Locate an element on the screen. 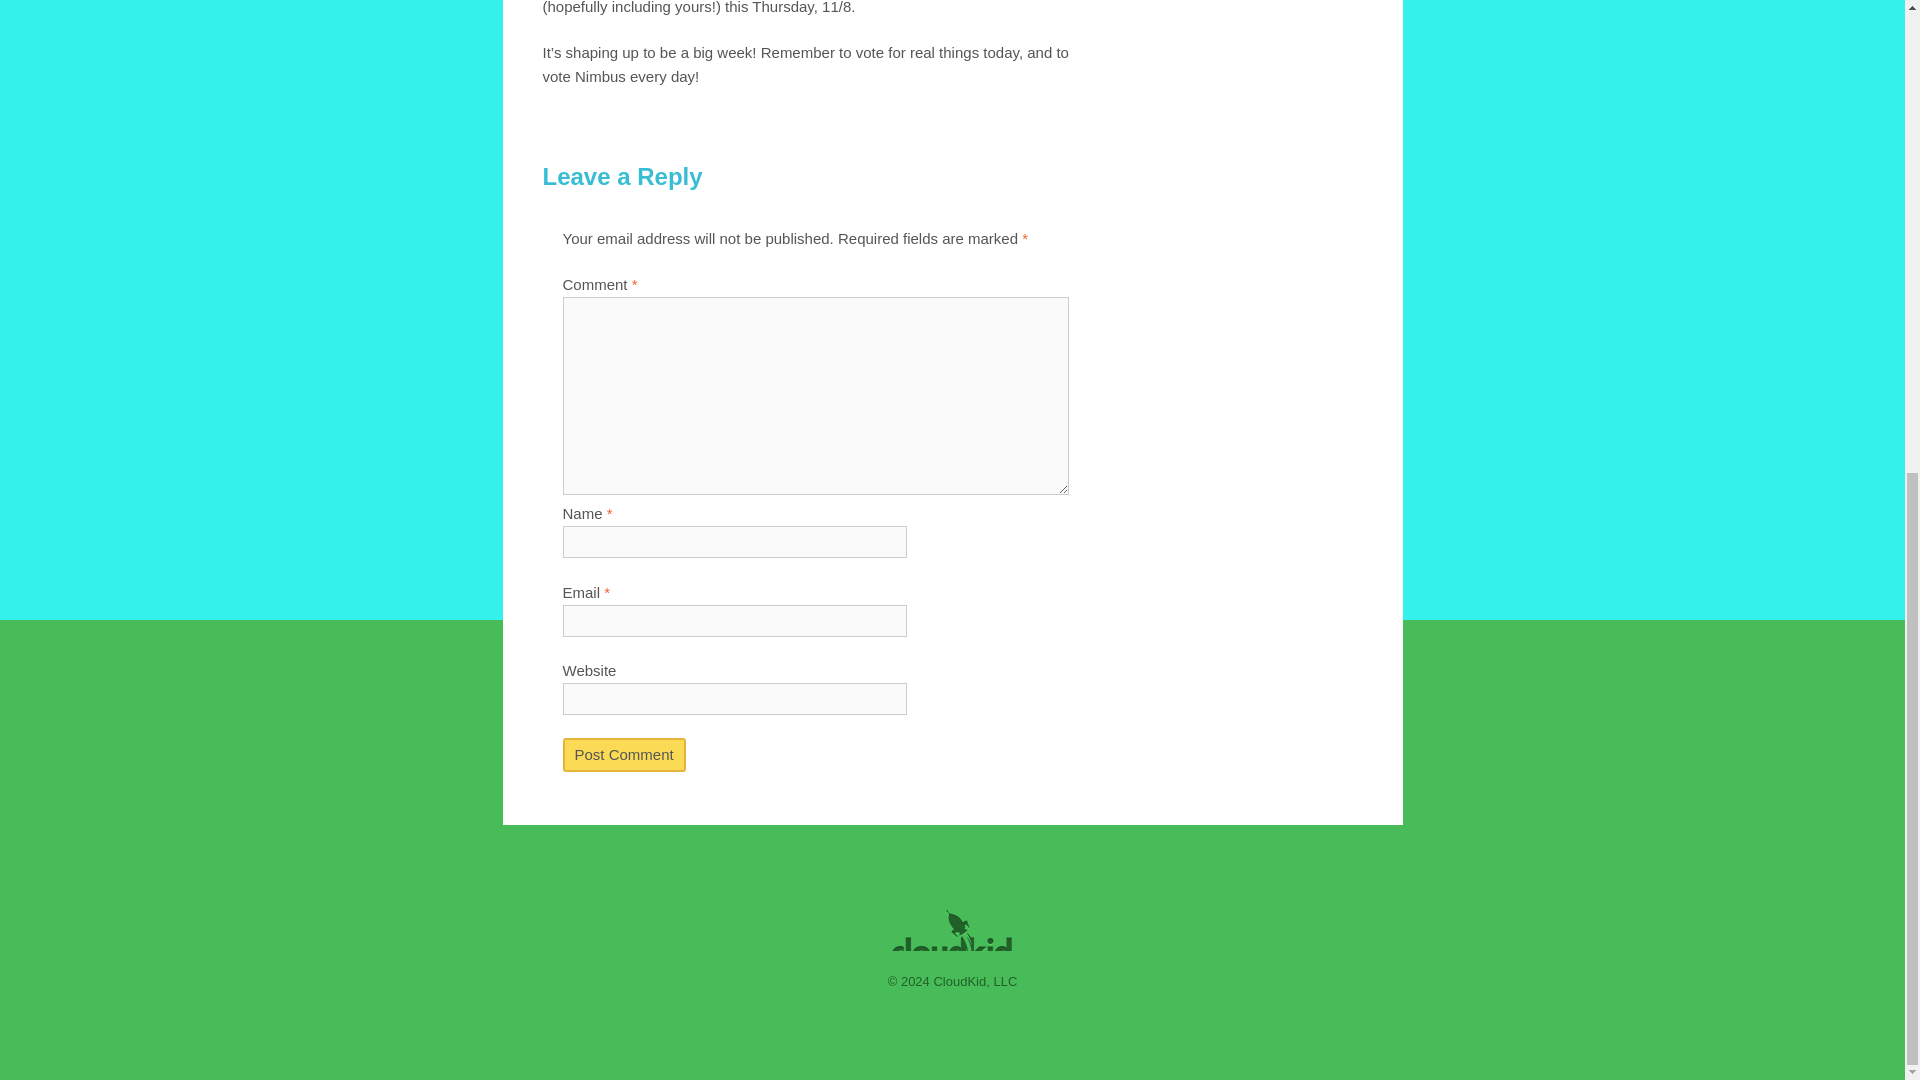 The width and height of the screenshot is (1920, 1080). Press Kit is located at coordinates (1188, 822).